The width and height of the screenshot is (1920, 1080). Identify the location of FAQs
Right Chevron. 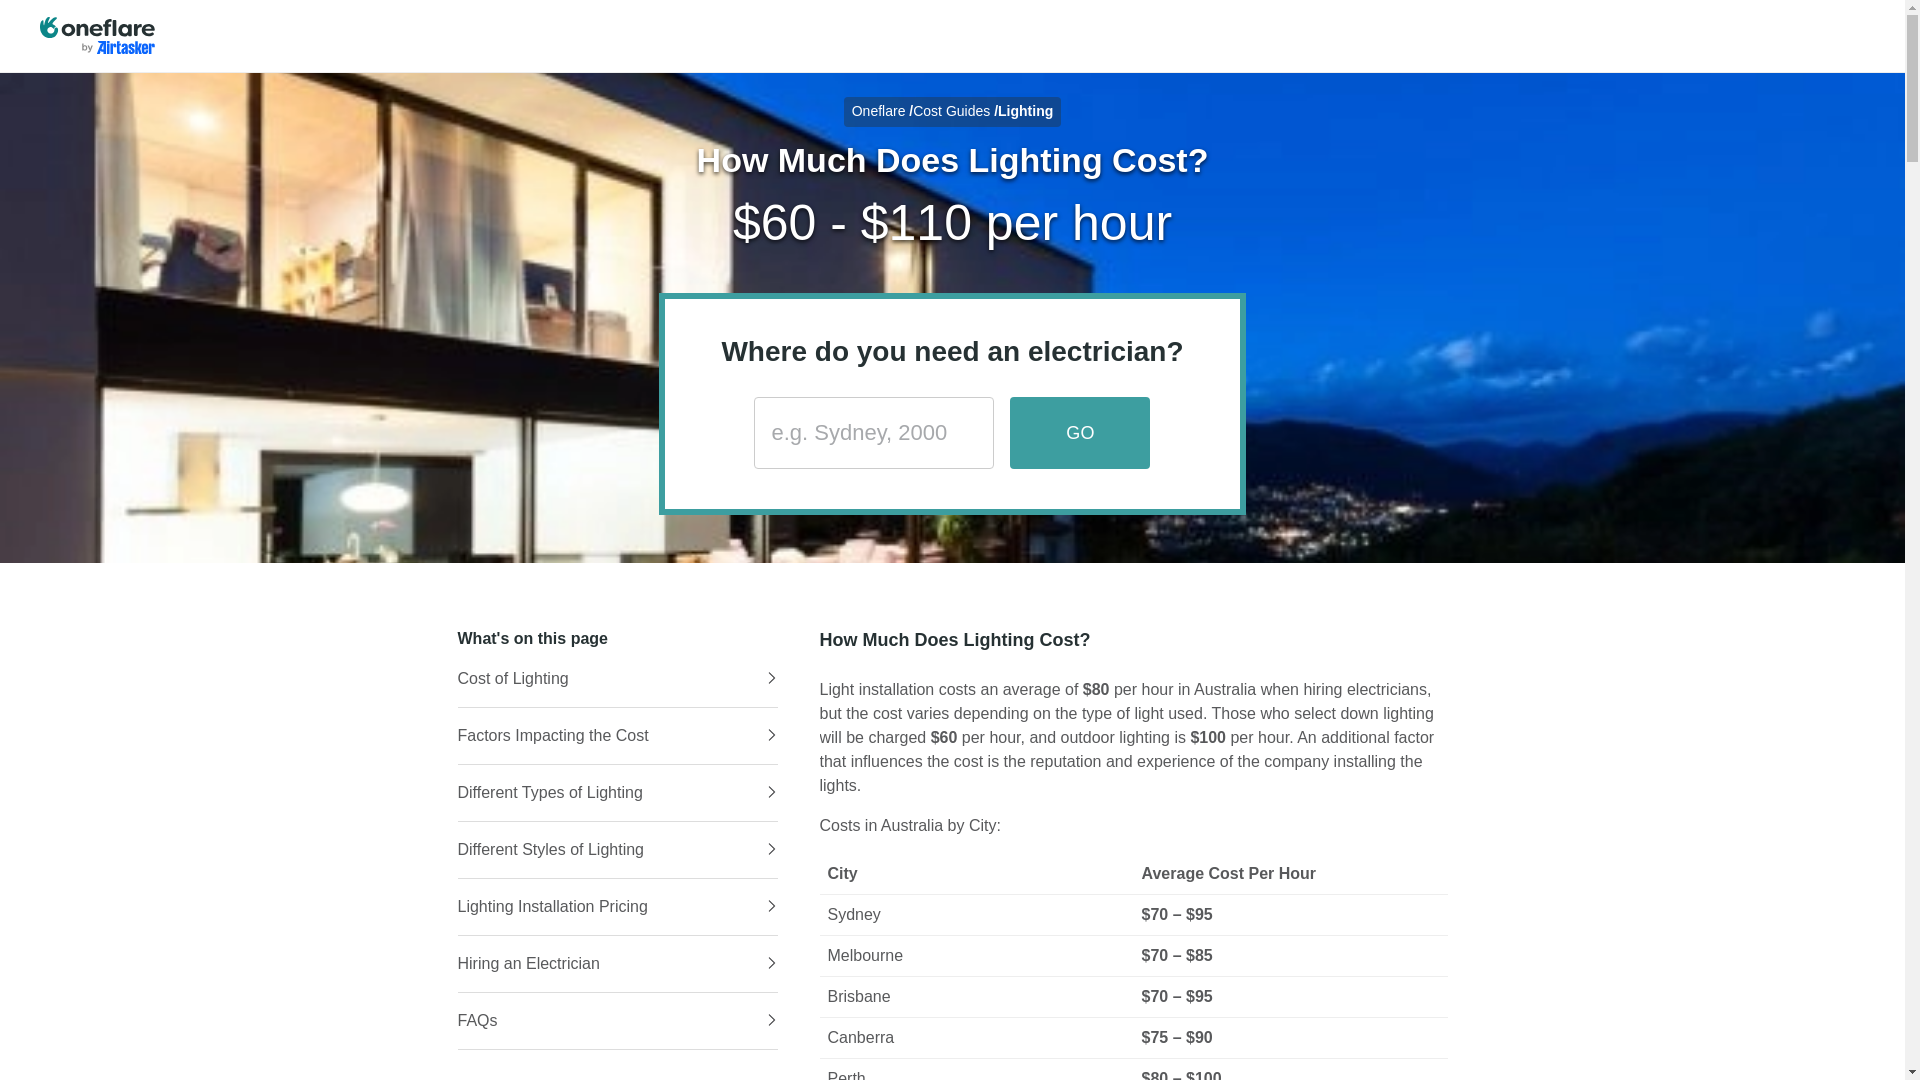
(618, 1021).